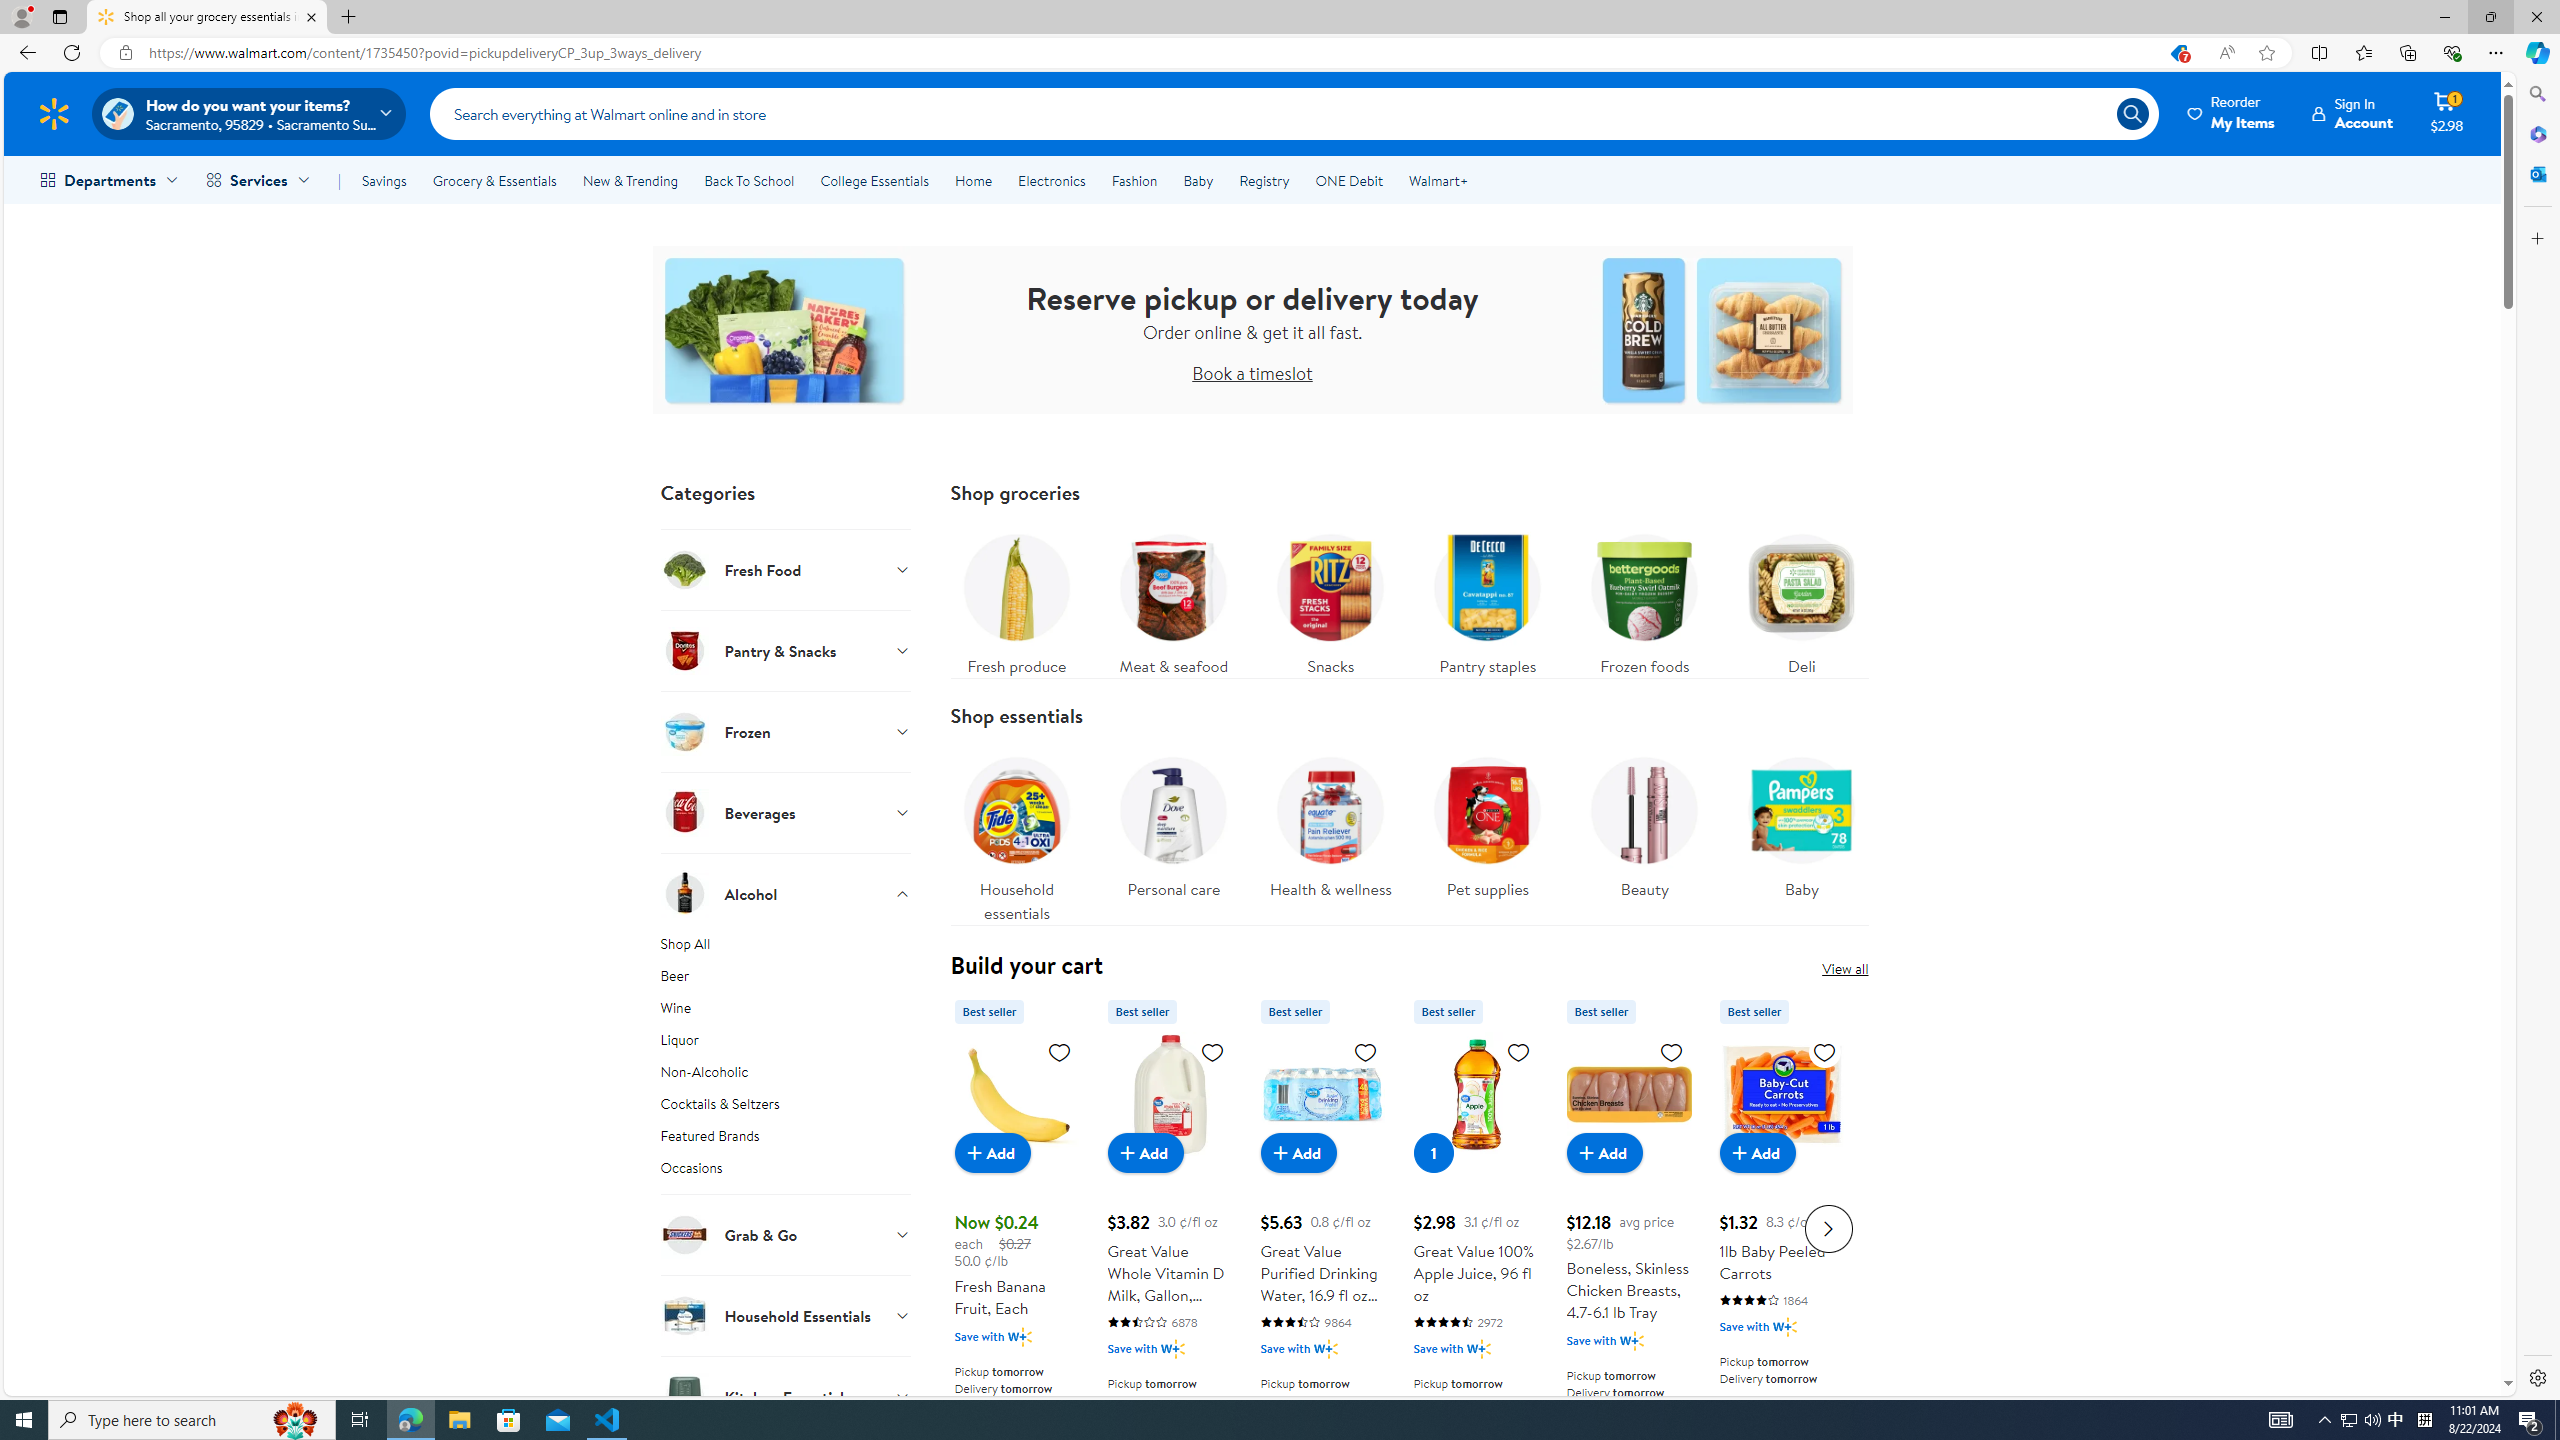 This screenshot has height=1440, width=2560. I want to click on Personal care, so click(1173, 834).